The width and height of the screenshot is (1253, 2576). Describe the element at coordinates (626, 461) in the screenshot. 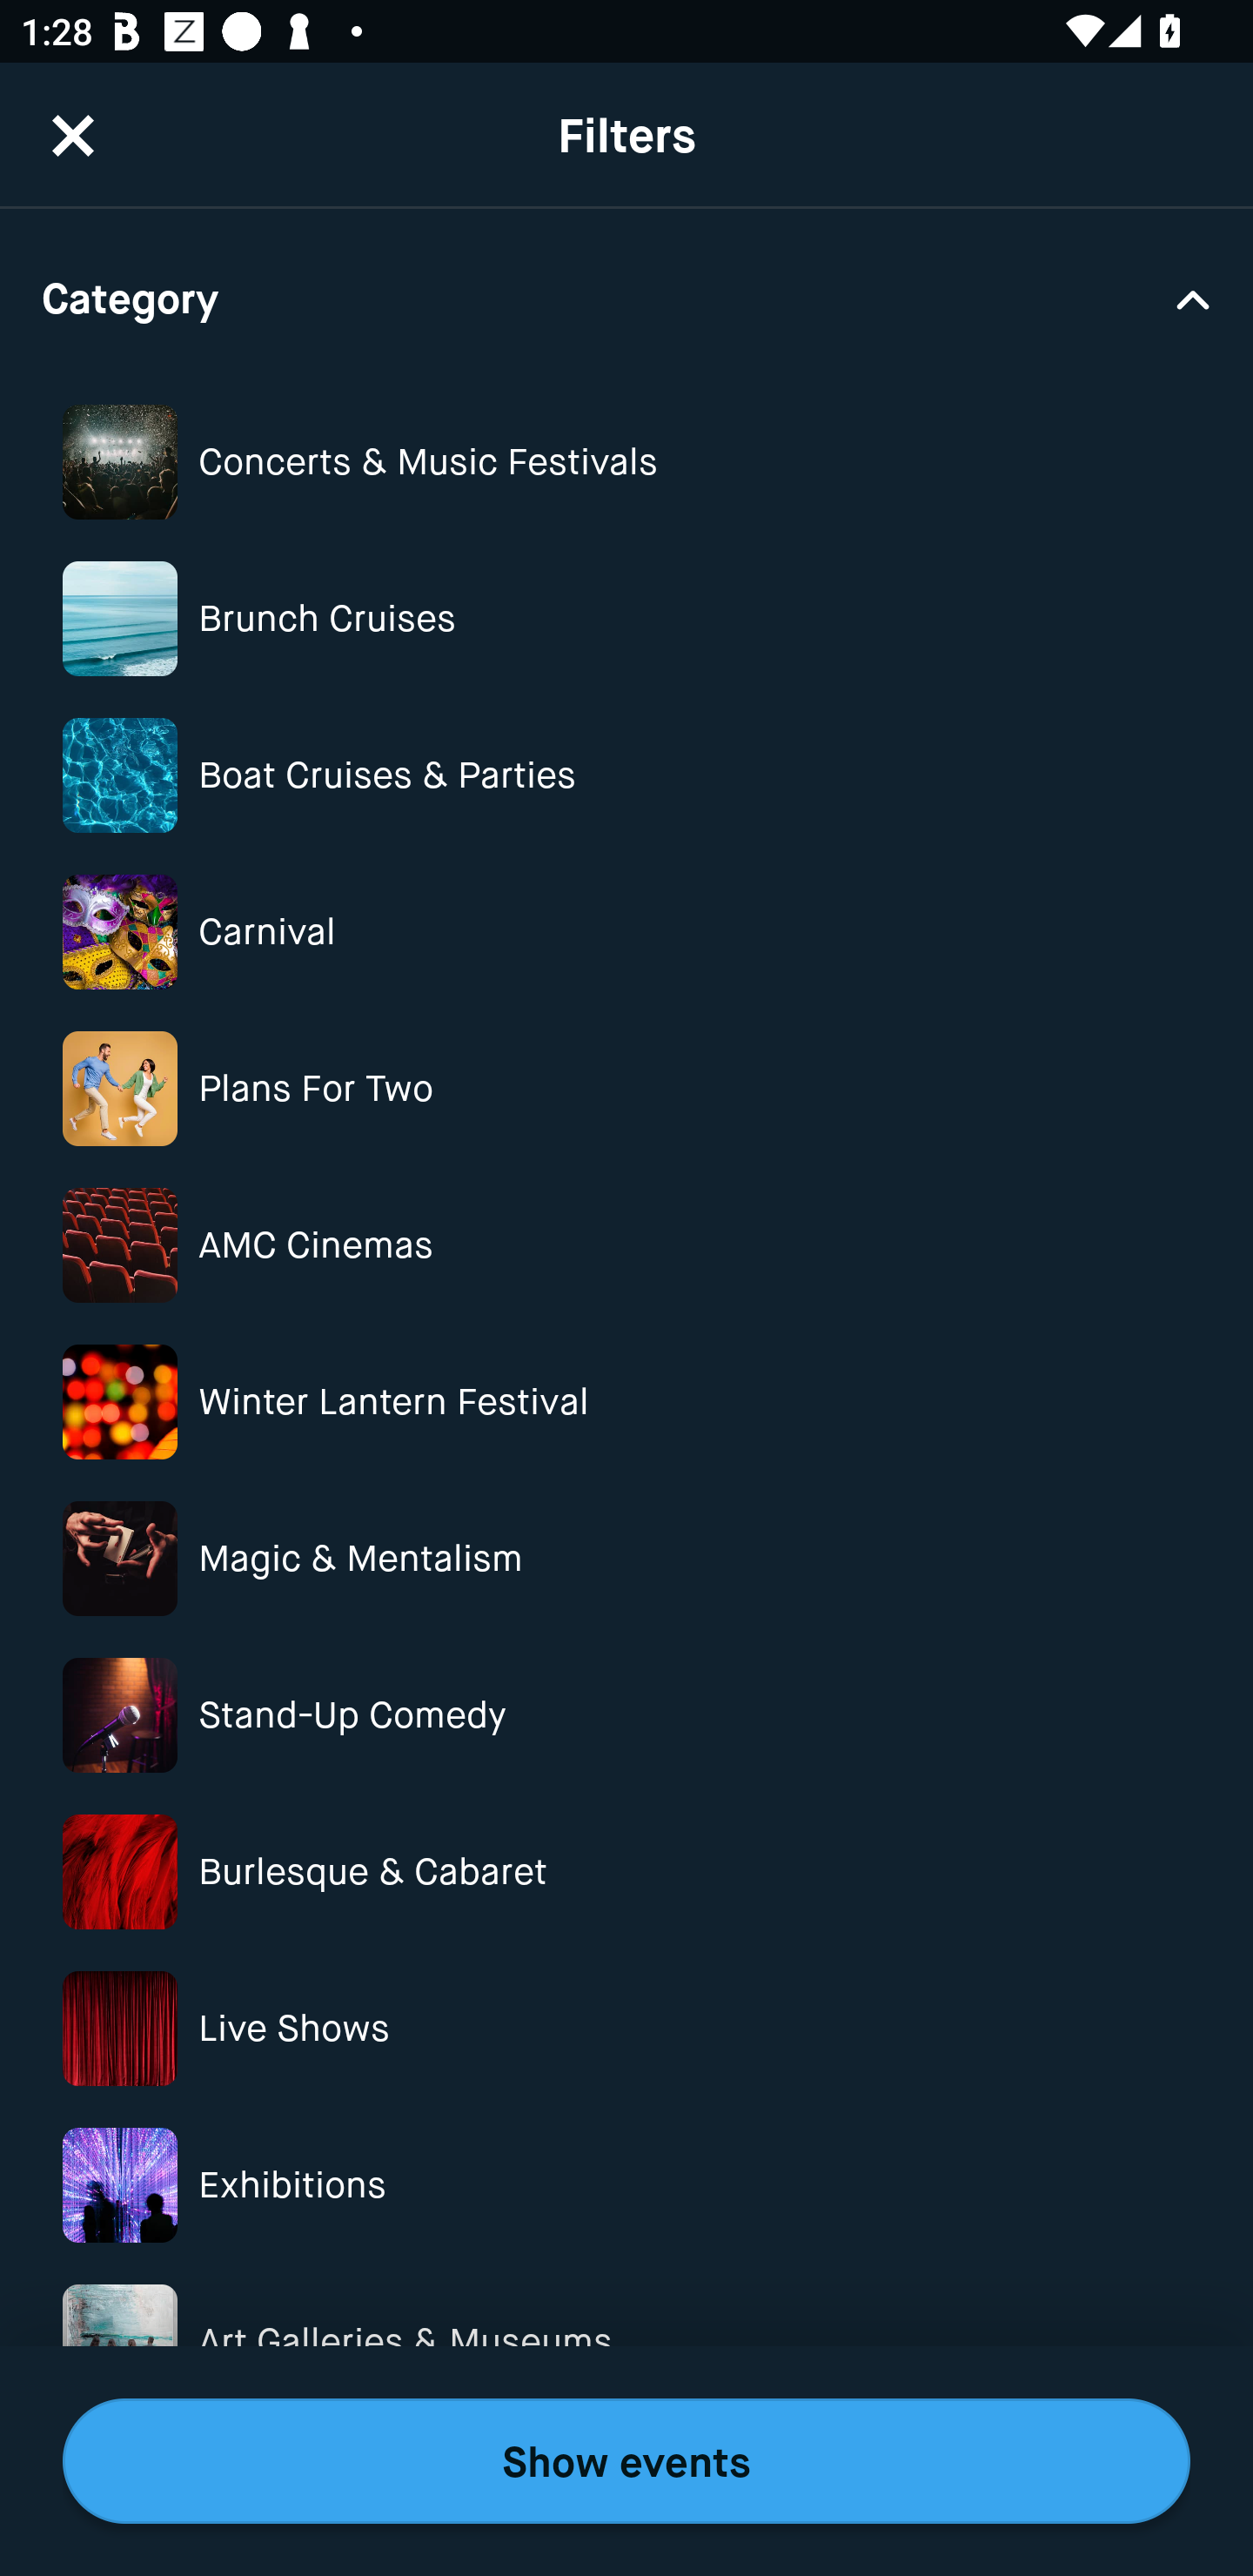

I see `Category Image Concerts & Music Festivals` at that location.